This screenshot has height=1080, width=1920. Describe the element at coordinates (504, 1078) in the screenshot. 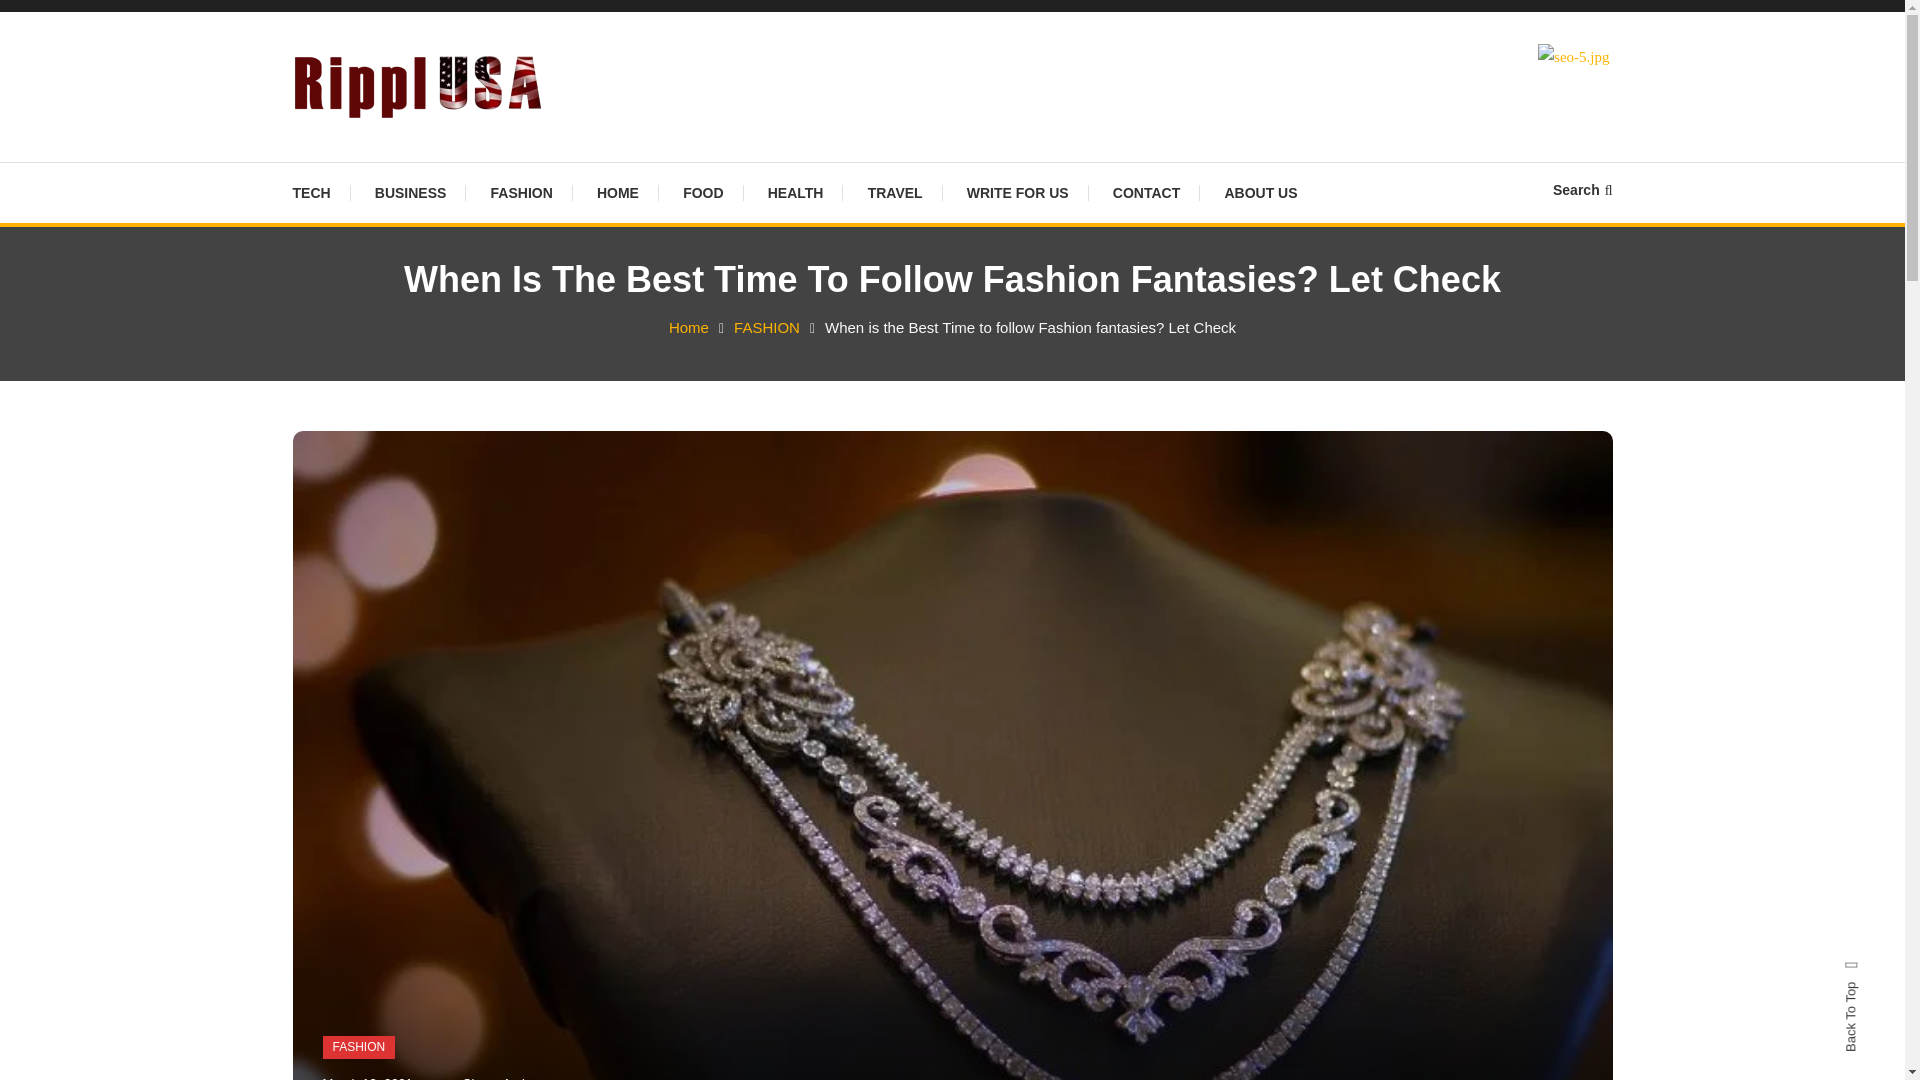

I see `Simon Ambros` at that location.